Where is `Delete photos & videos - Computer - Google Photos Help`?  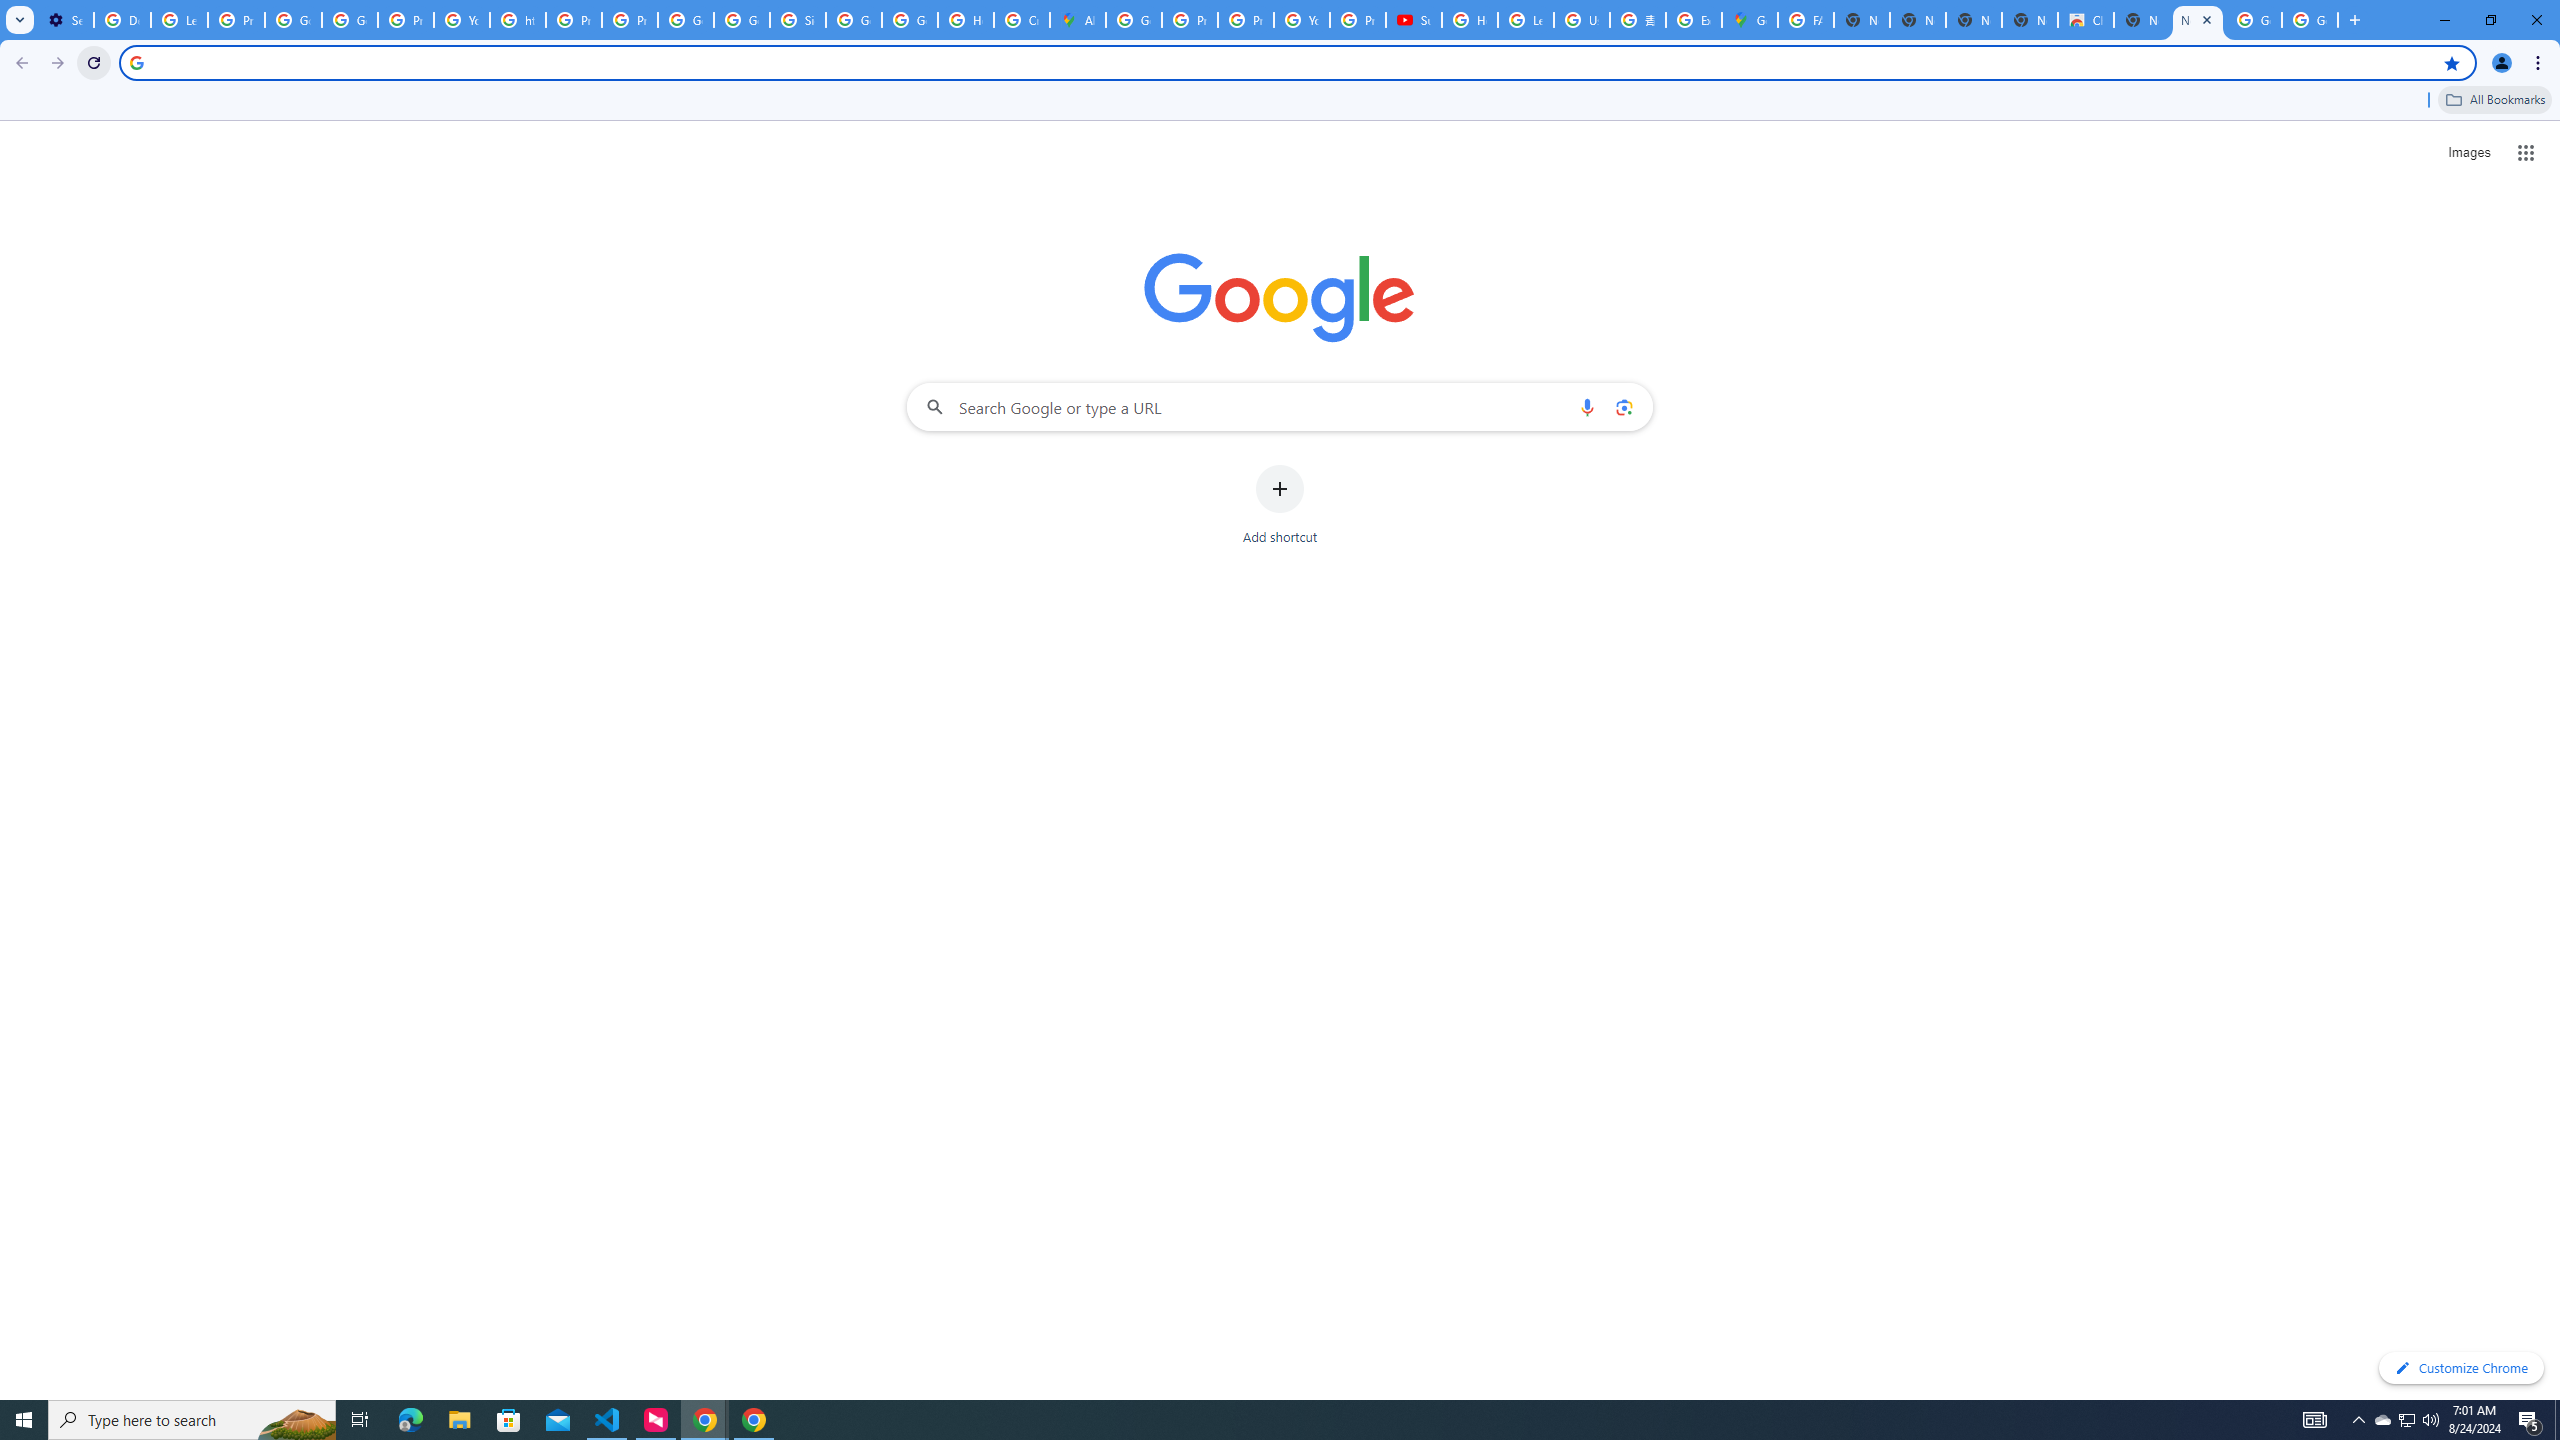 Delete photos & videos - Computer - Google Photos Help is located at coordinates (121, 20).